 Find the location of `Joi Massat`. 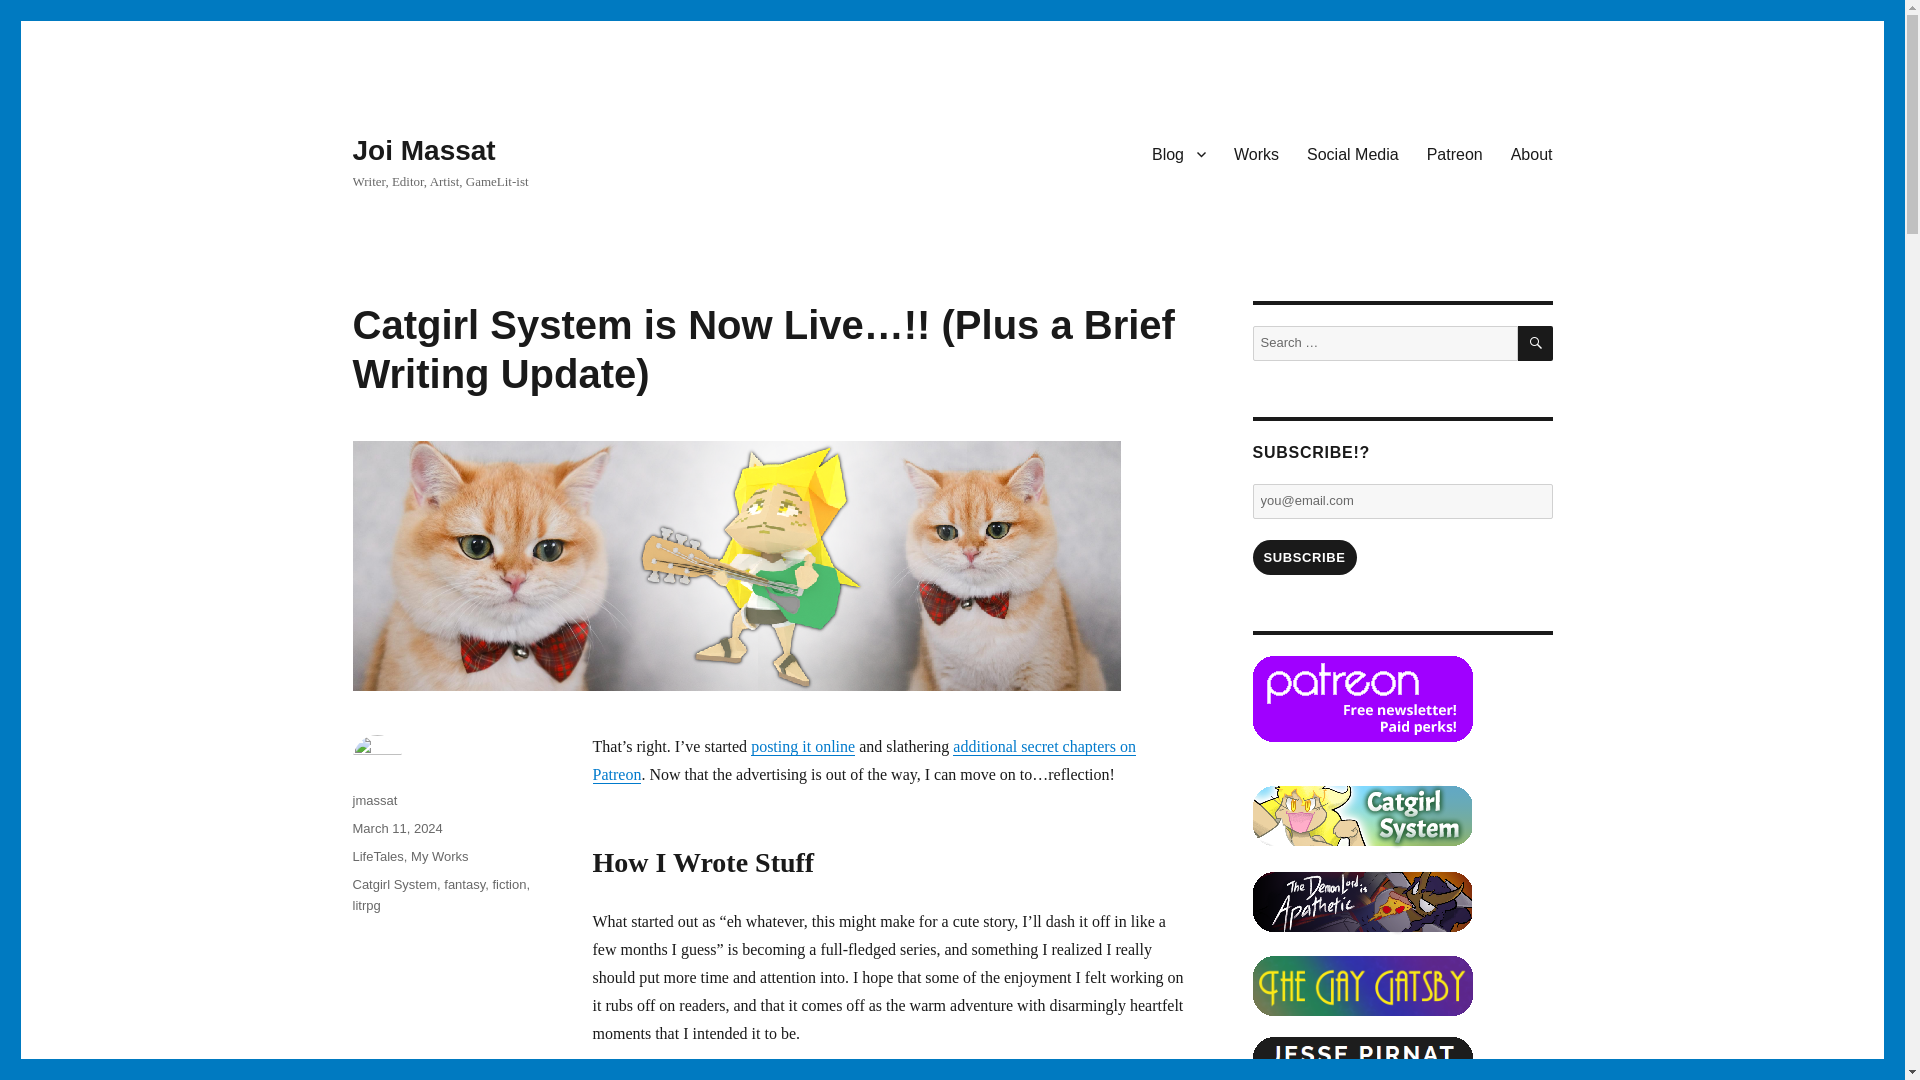

Joi Massat is located at coordinates (423, 150).